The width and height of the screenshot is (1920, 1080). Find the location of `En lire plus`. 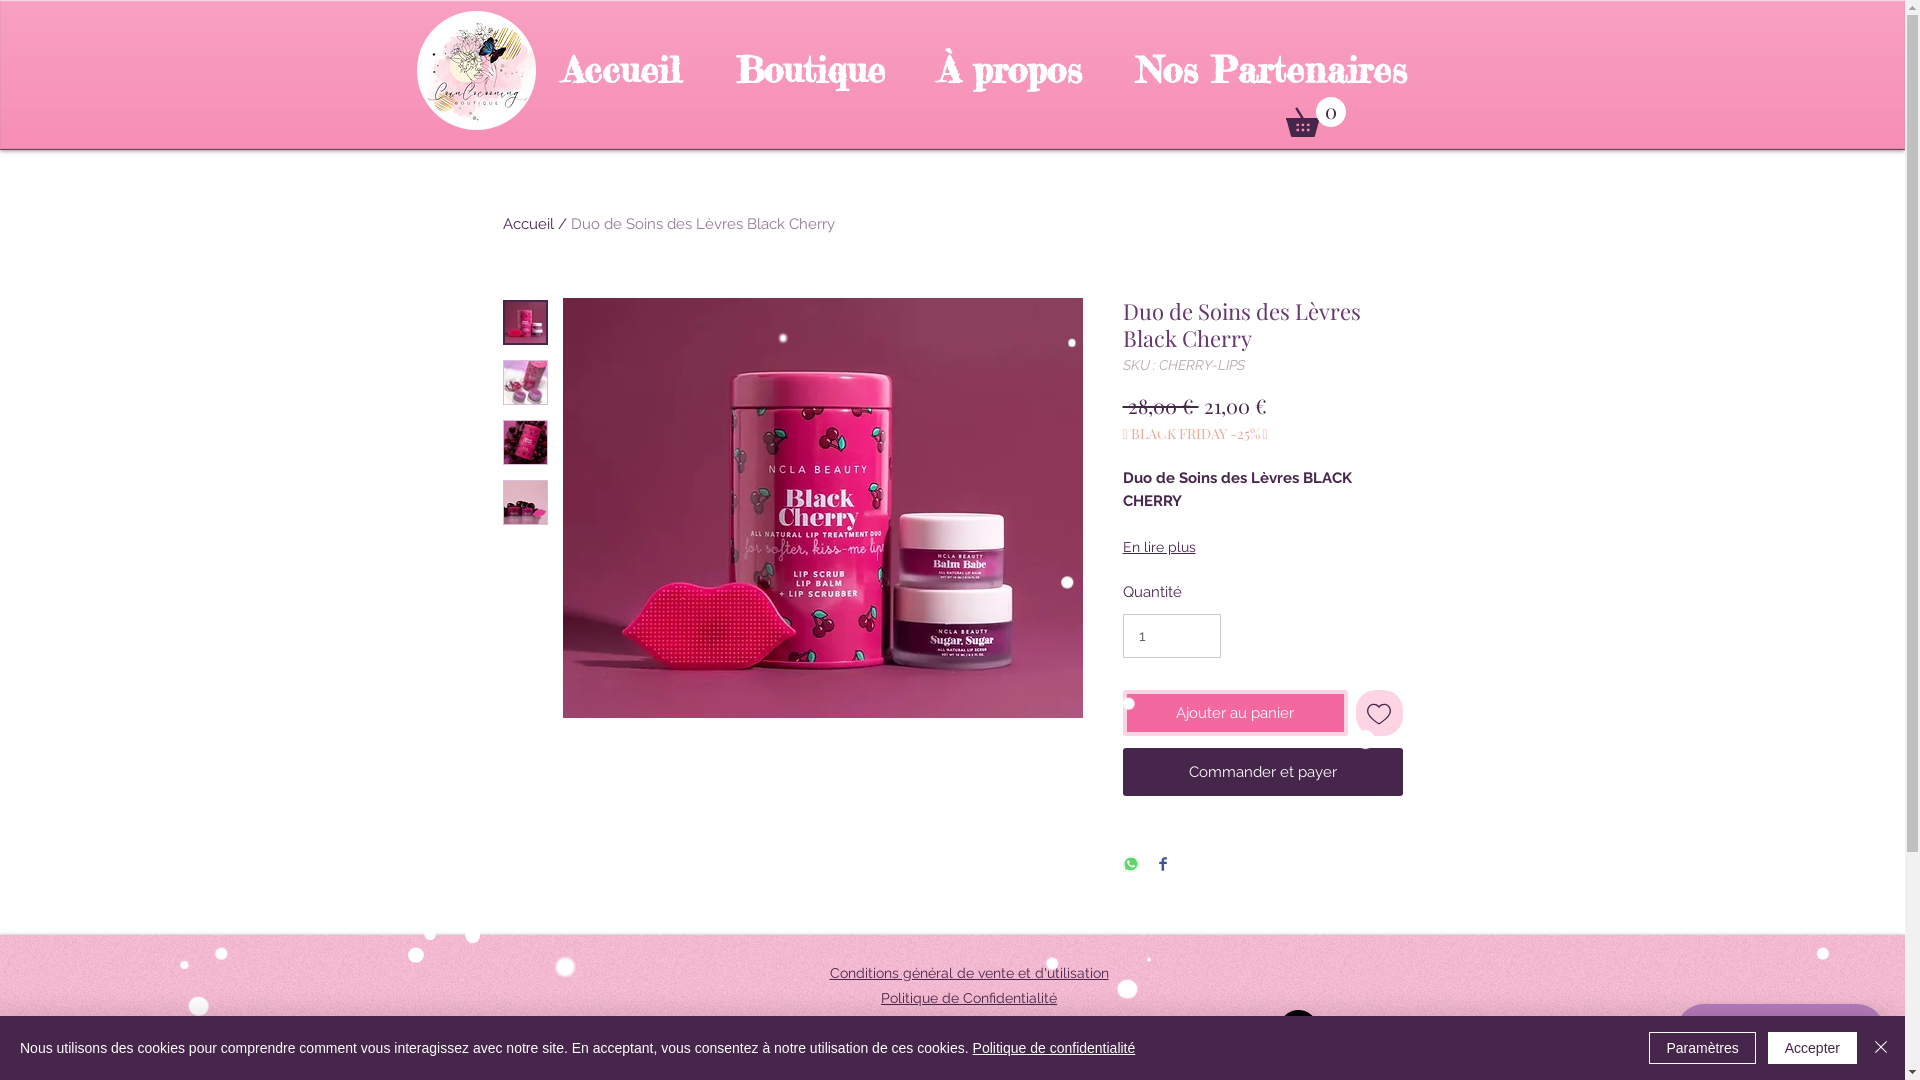

En lire plus is located at coordinates (1262, 547).